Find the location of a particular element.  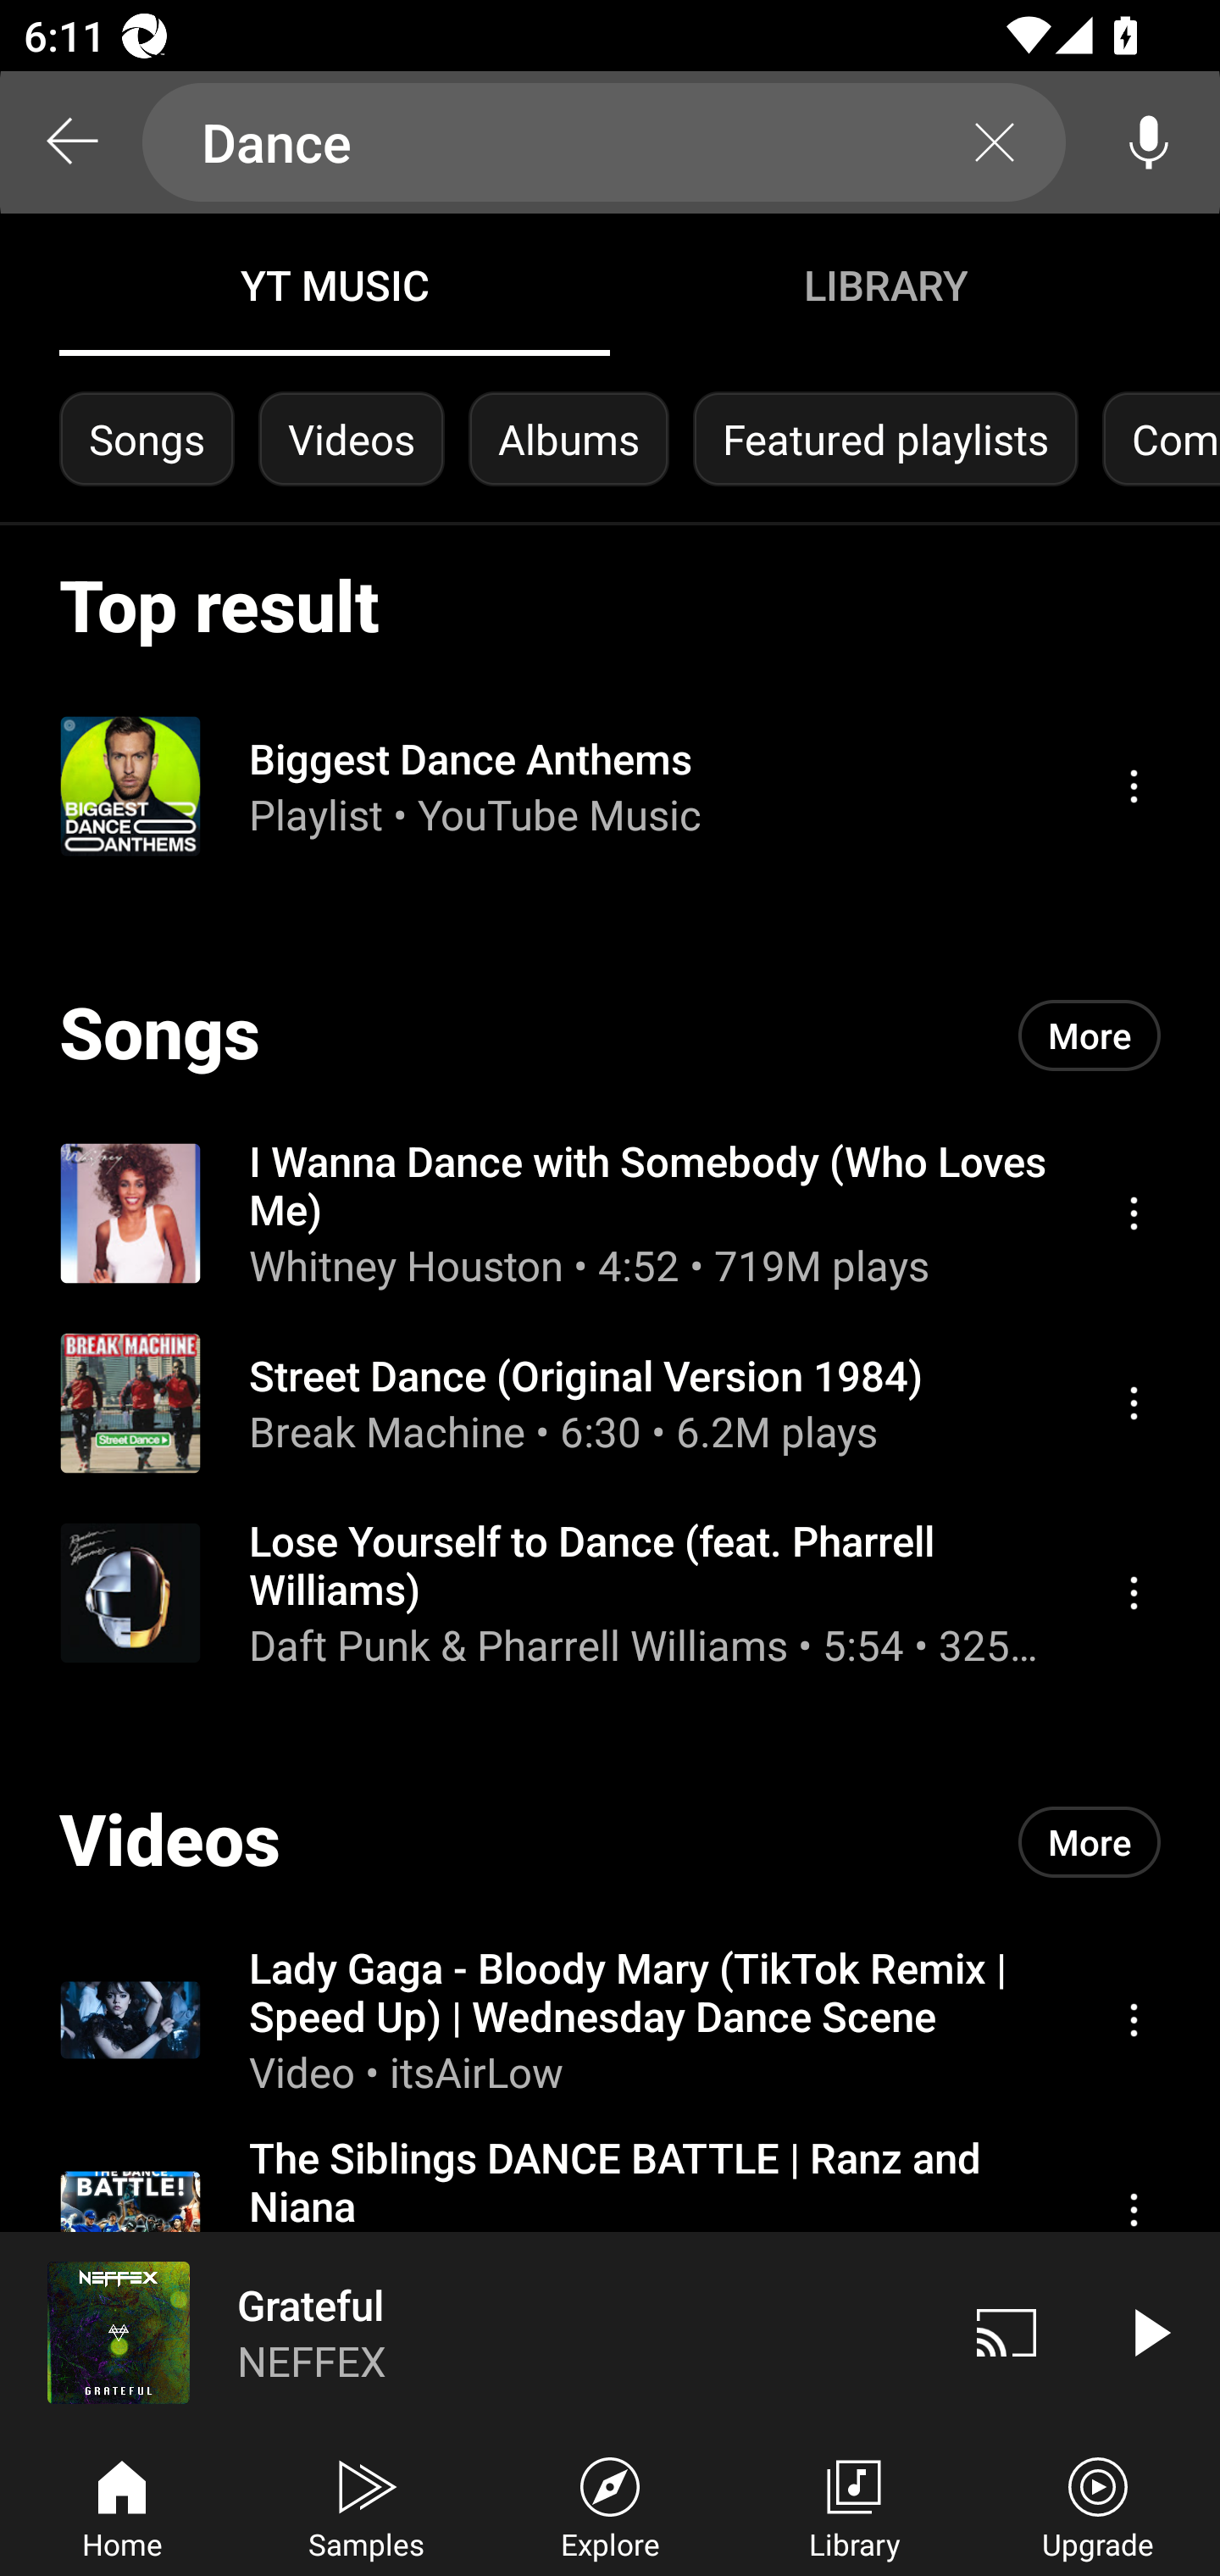

Videos is located at coordinates (352, 439).